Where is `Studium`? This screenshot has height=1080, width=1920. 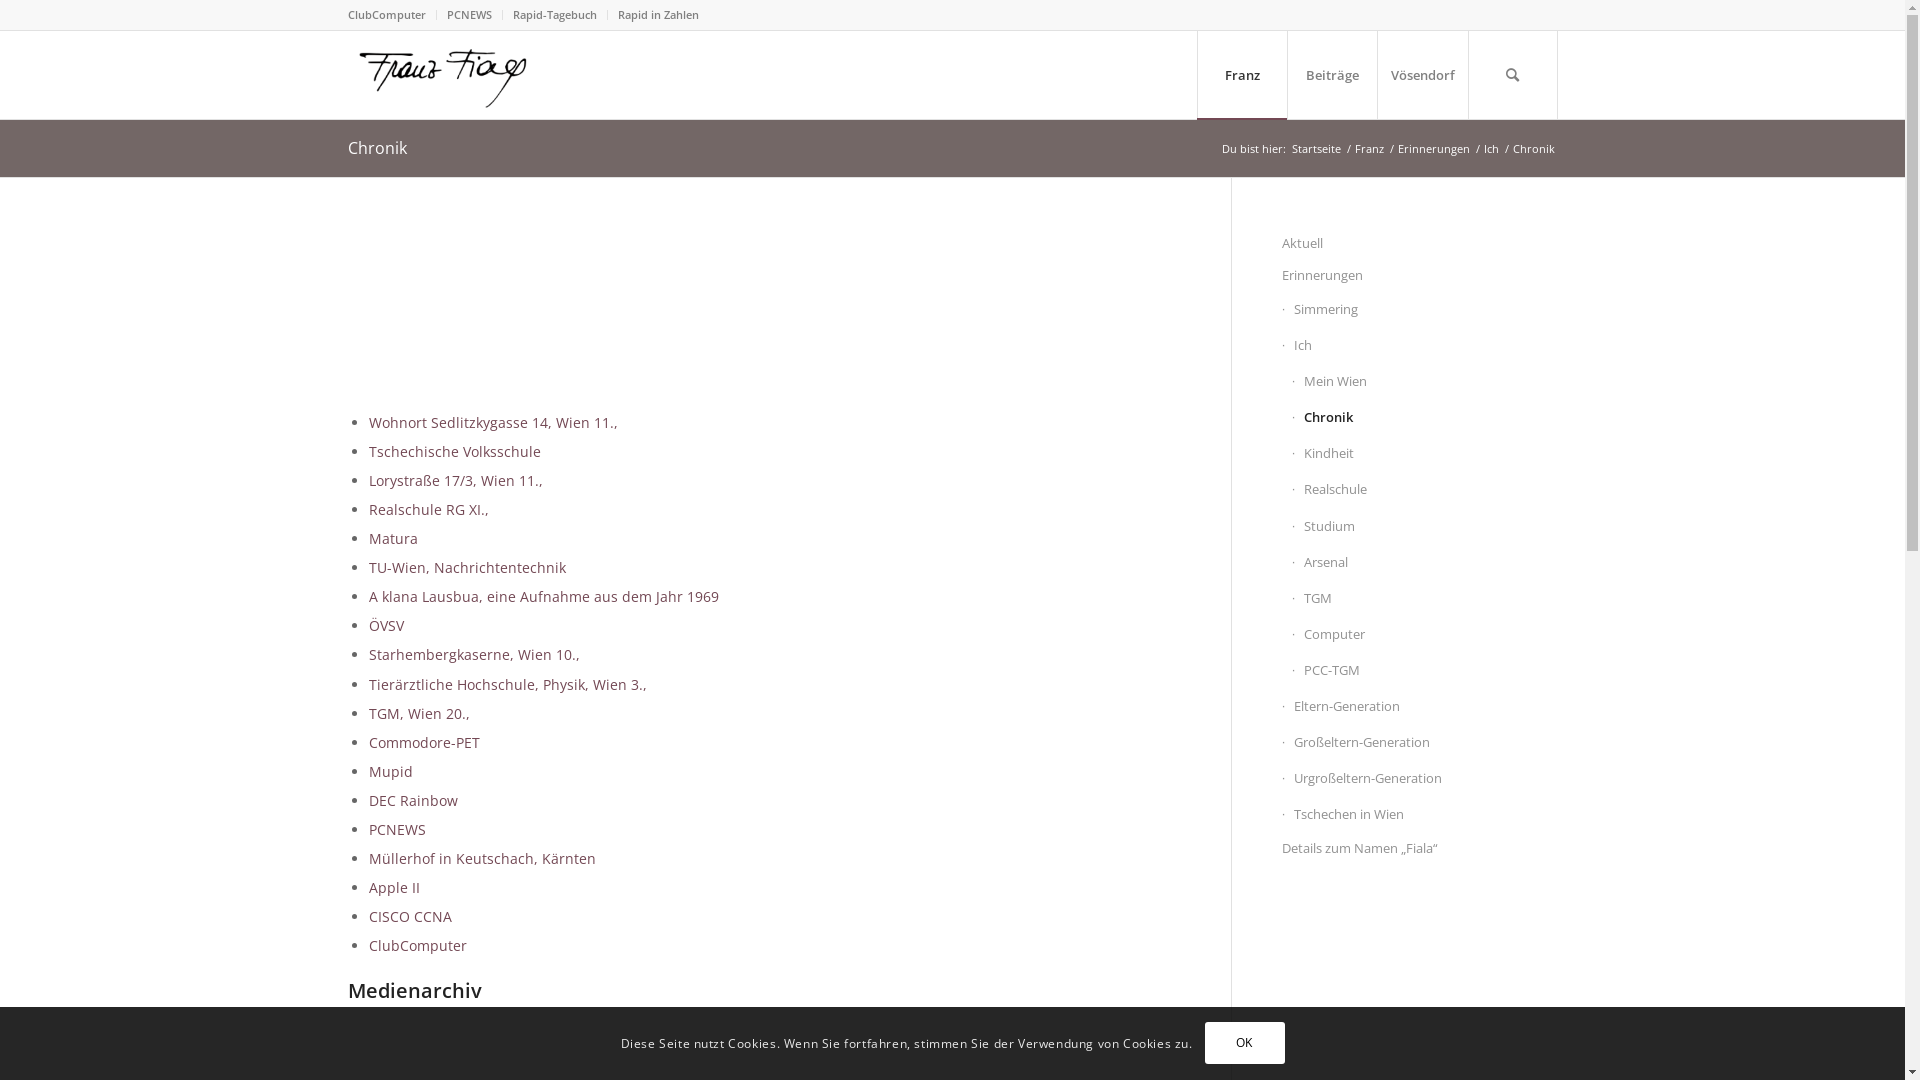 Studium is located at coordinates (1425, 526).